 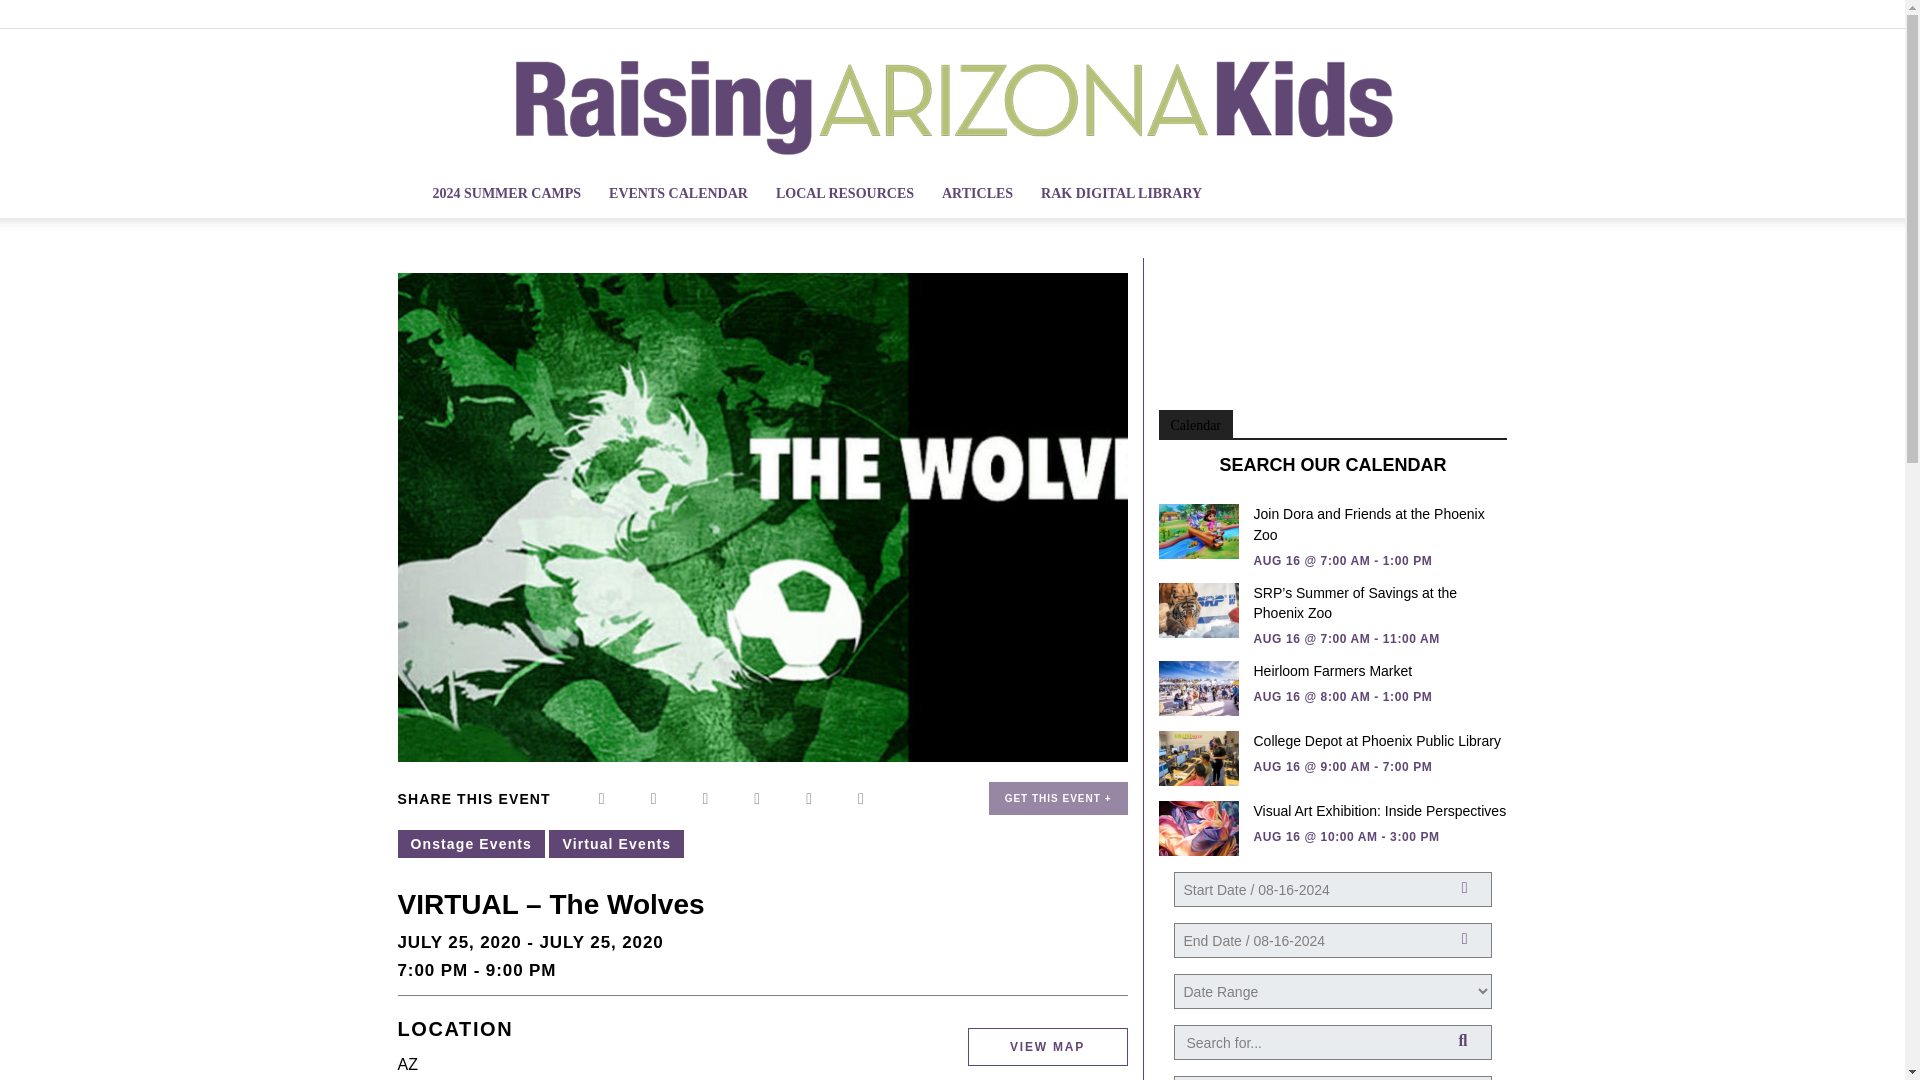 I want to click on EVENTS CALENDAR, so click(x=678, y=194).